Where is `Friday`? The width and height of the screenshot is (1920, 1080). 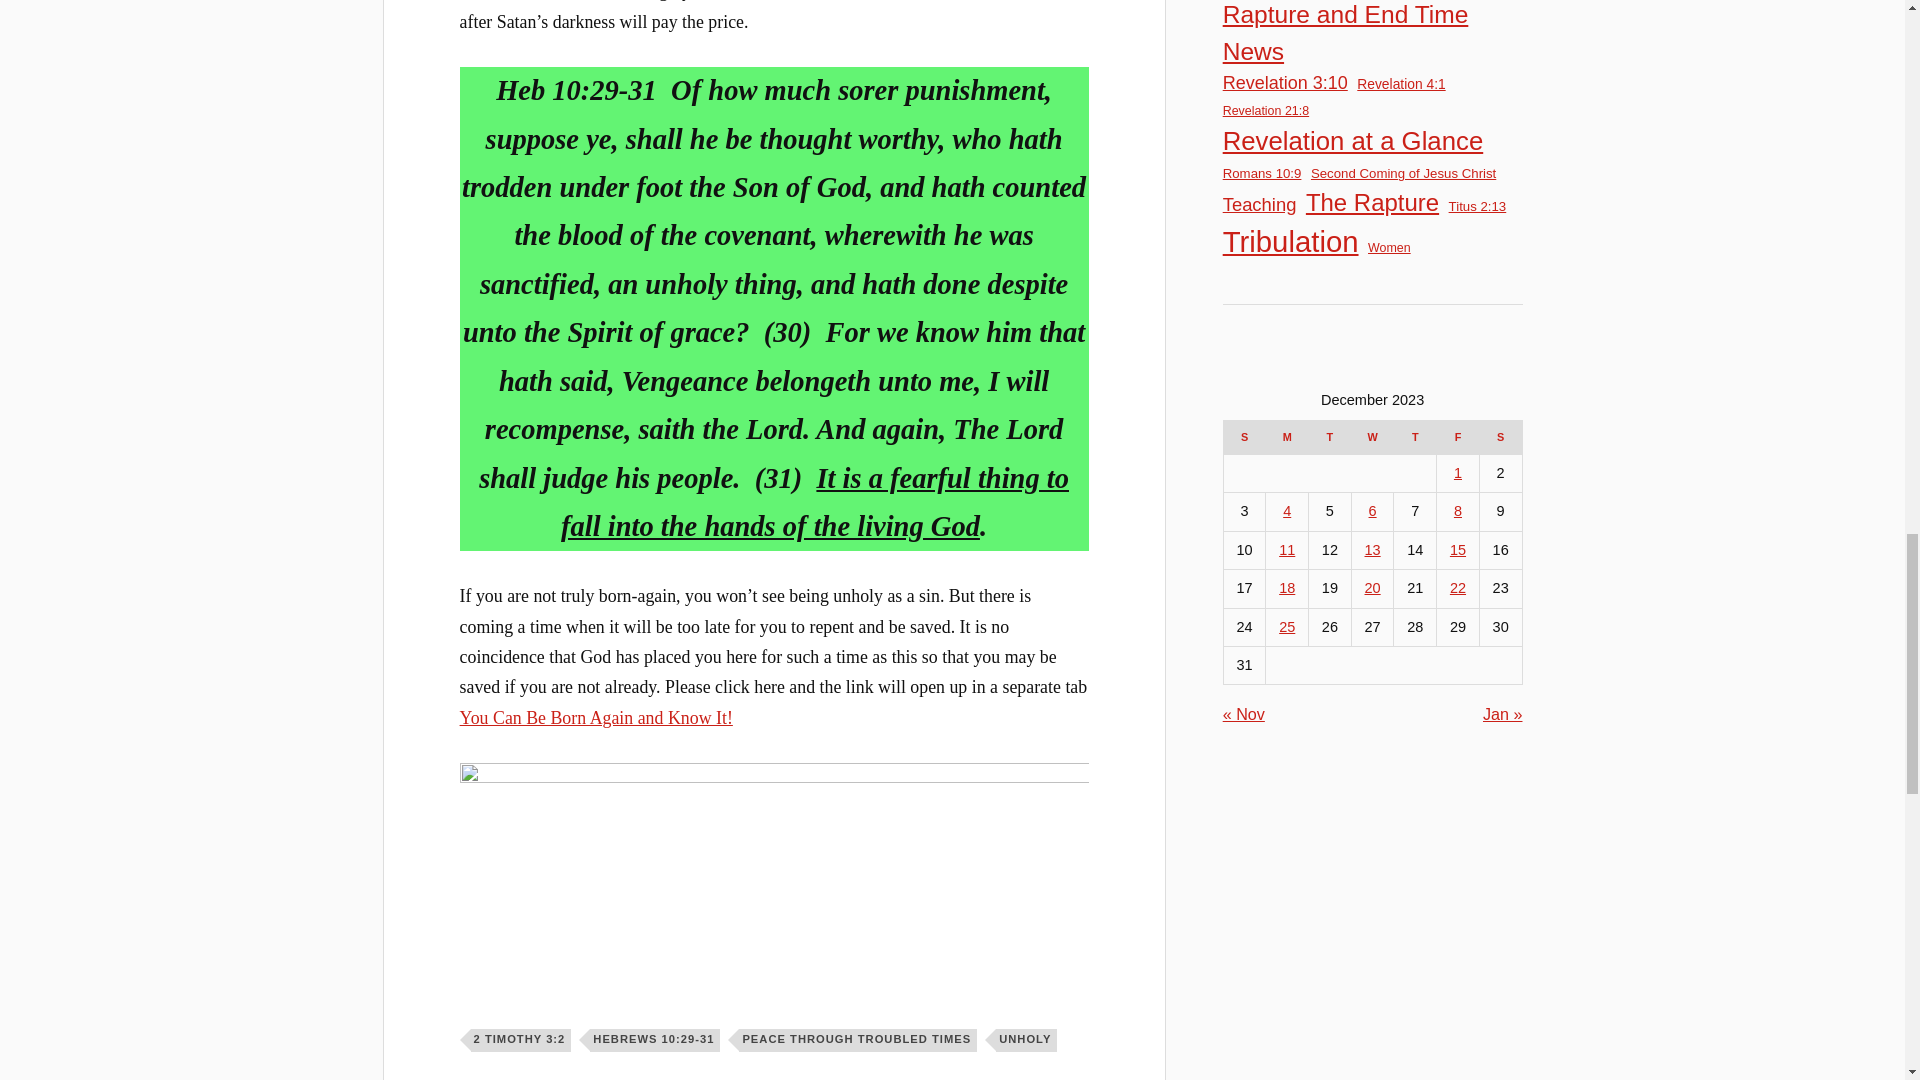 Friday is located at coordinates (1458, 436).